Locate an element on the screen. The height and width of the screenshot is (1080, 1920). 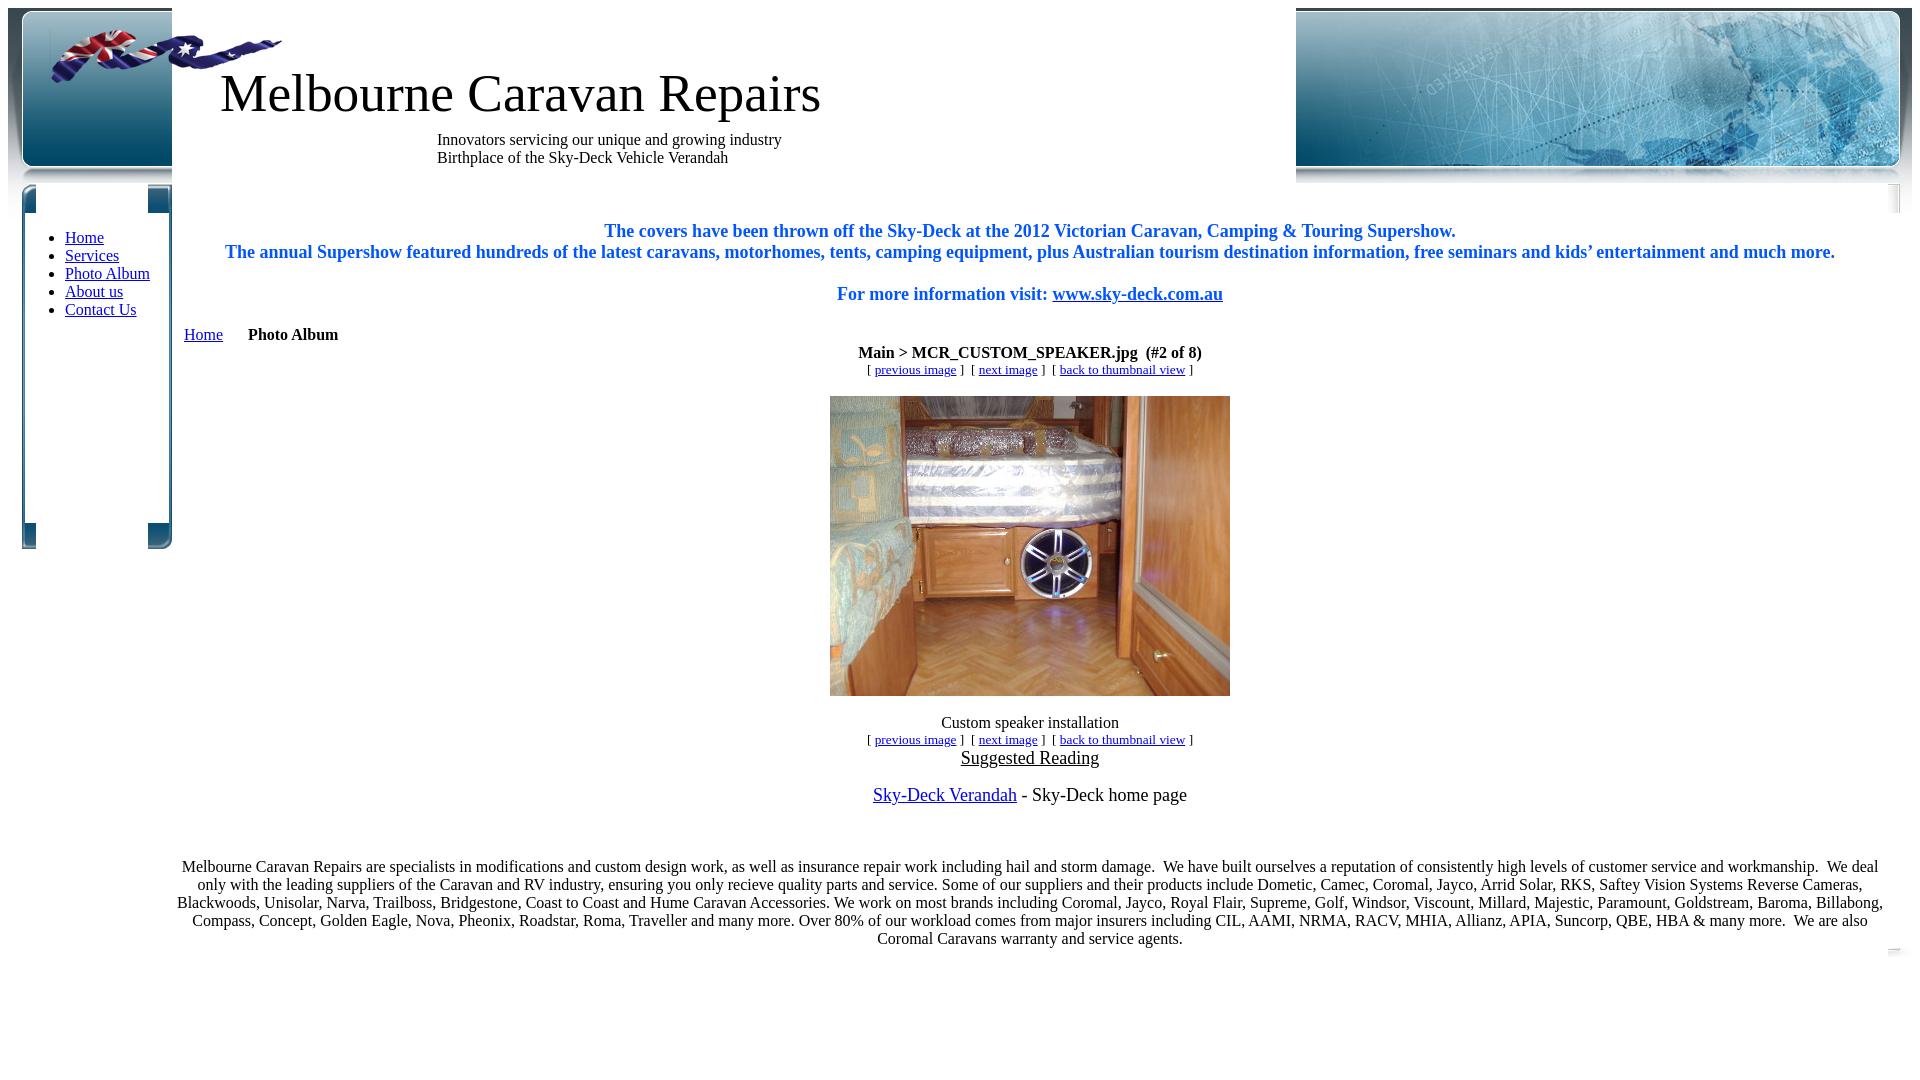
back to thumbnail view is located at coordinates (1122, 370).